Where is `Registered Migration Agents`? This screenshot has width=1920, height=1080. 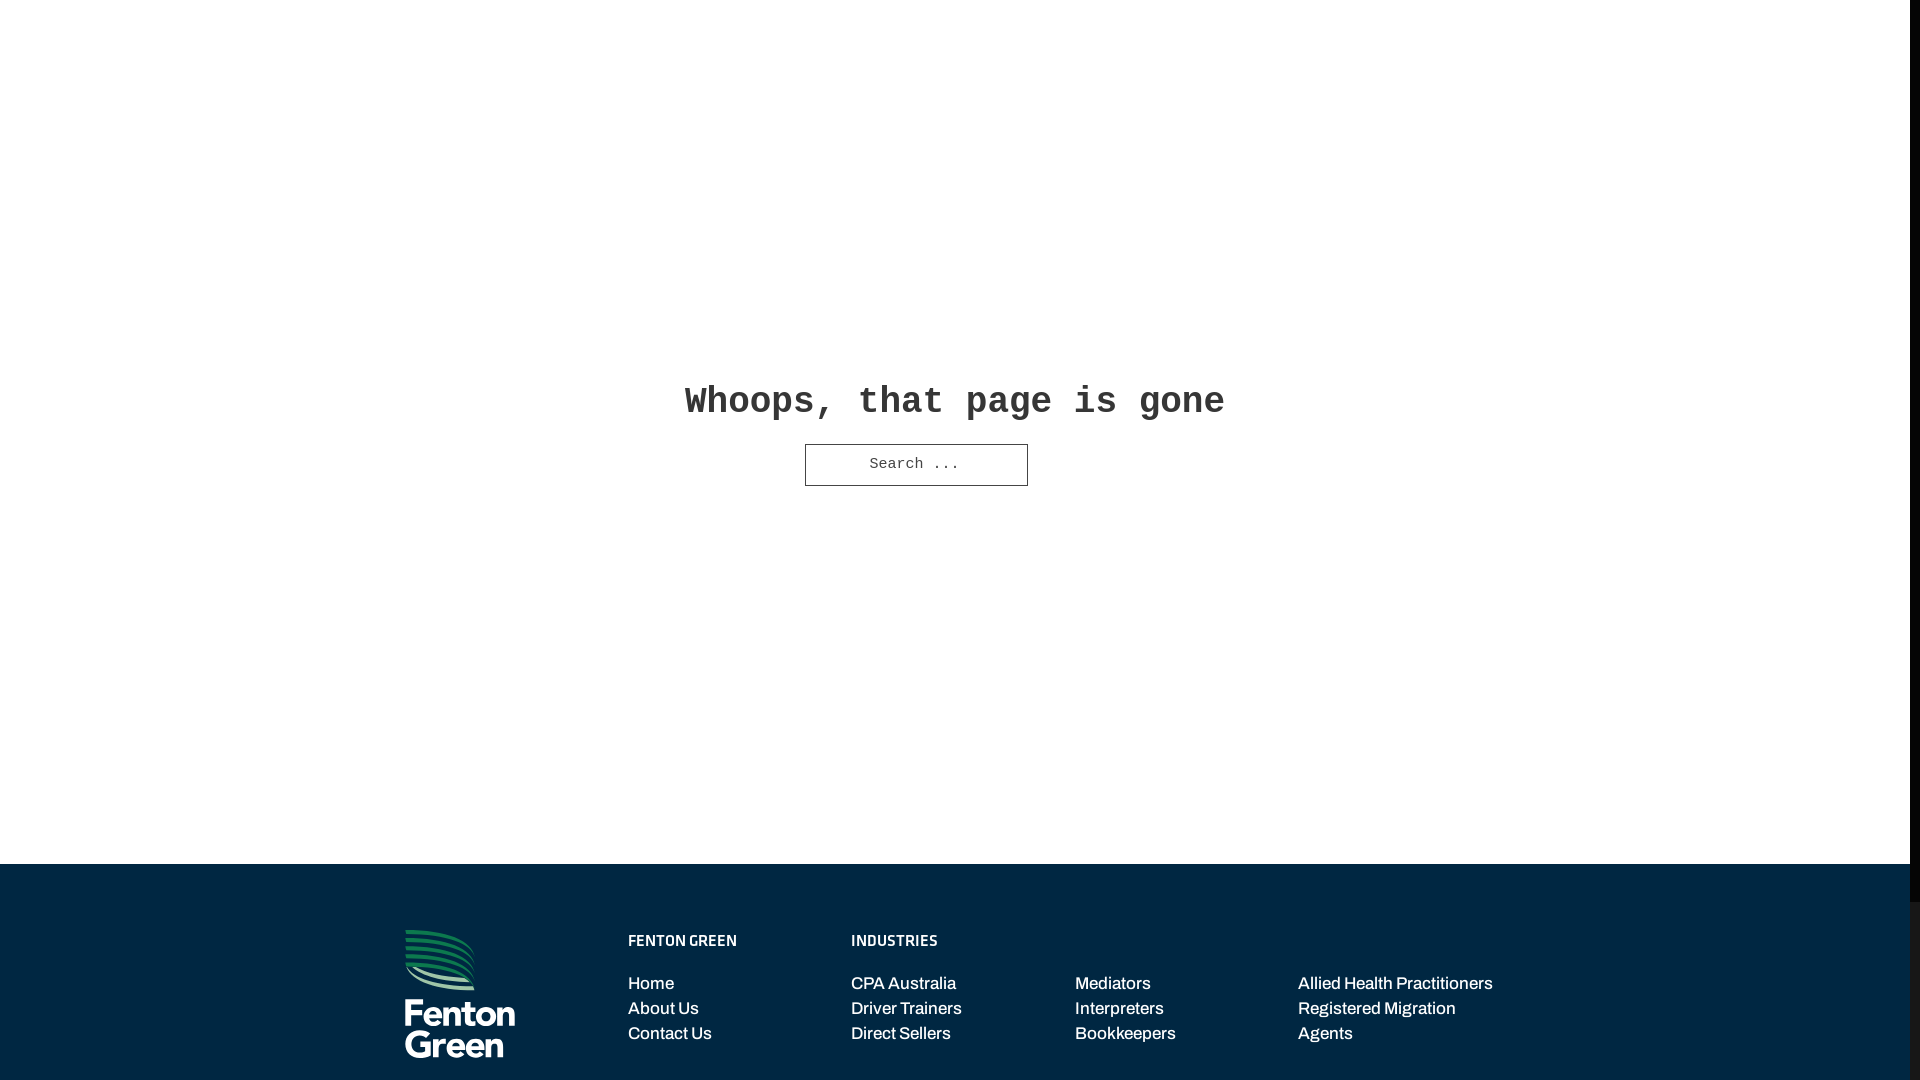
Registered Migration Agents is located at coordinates (1402, 1021).